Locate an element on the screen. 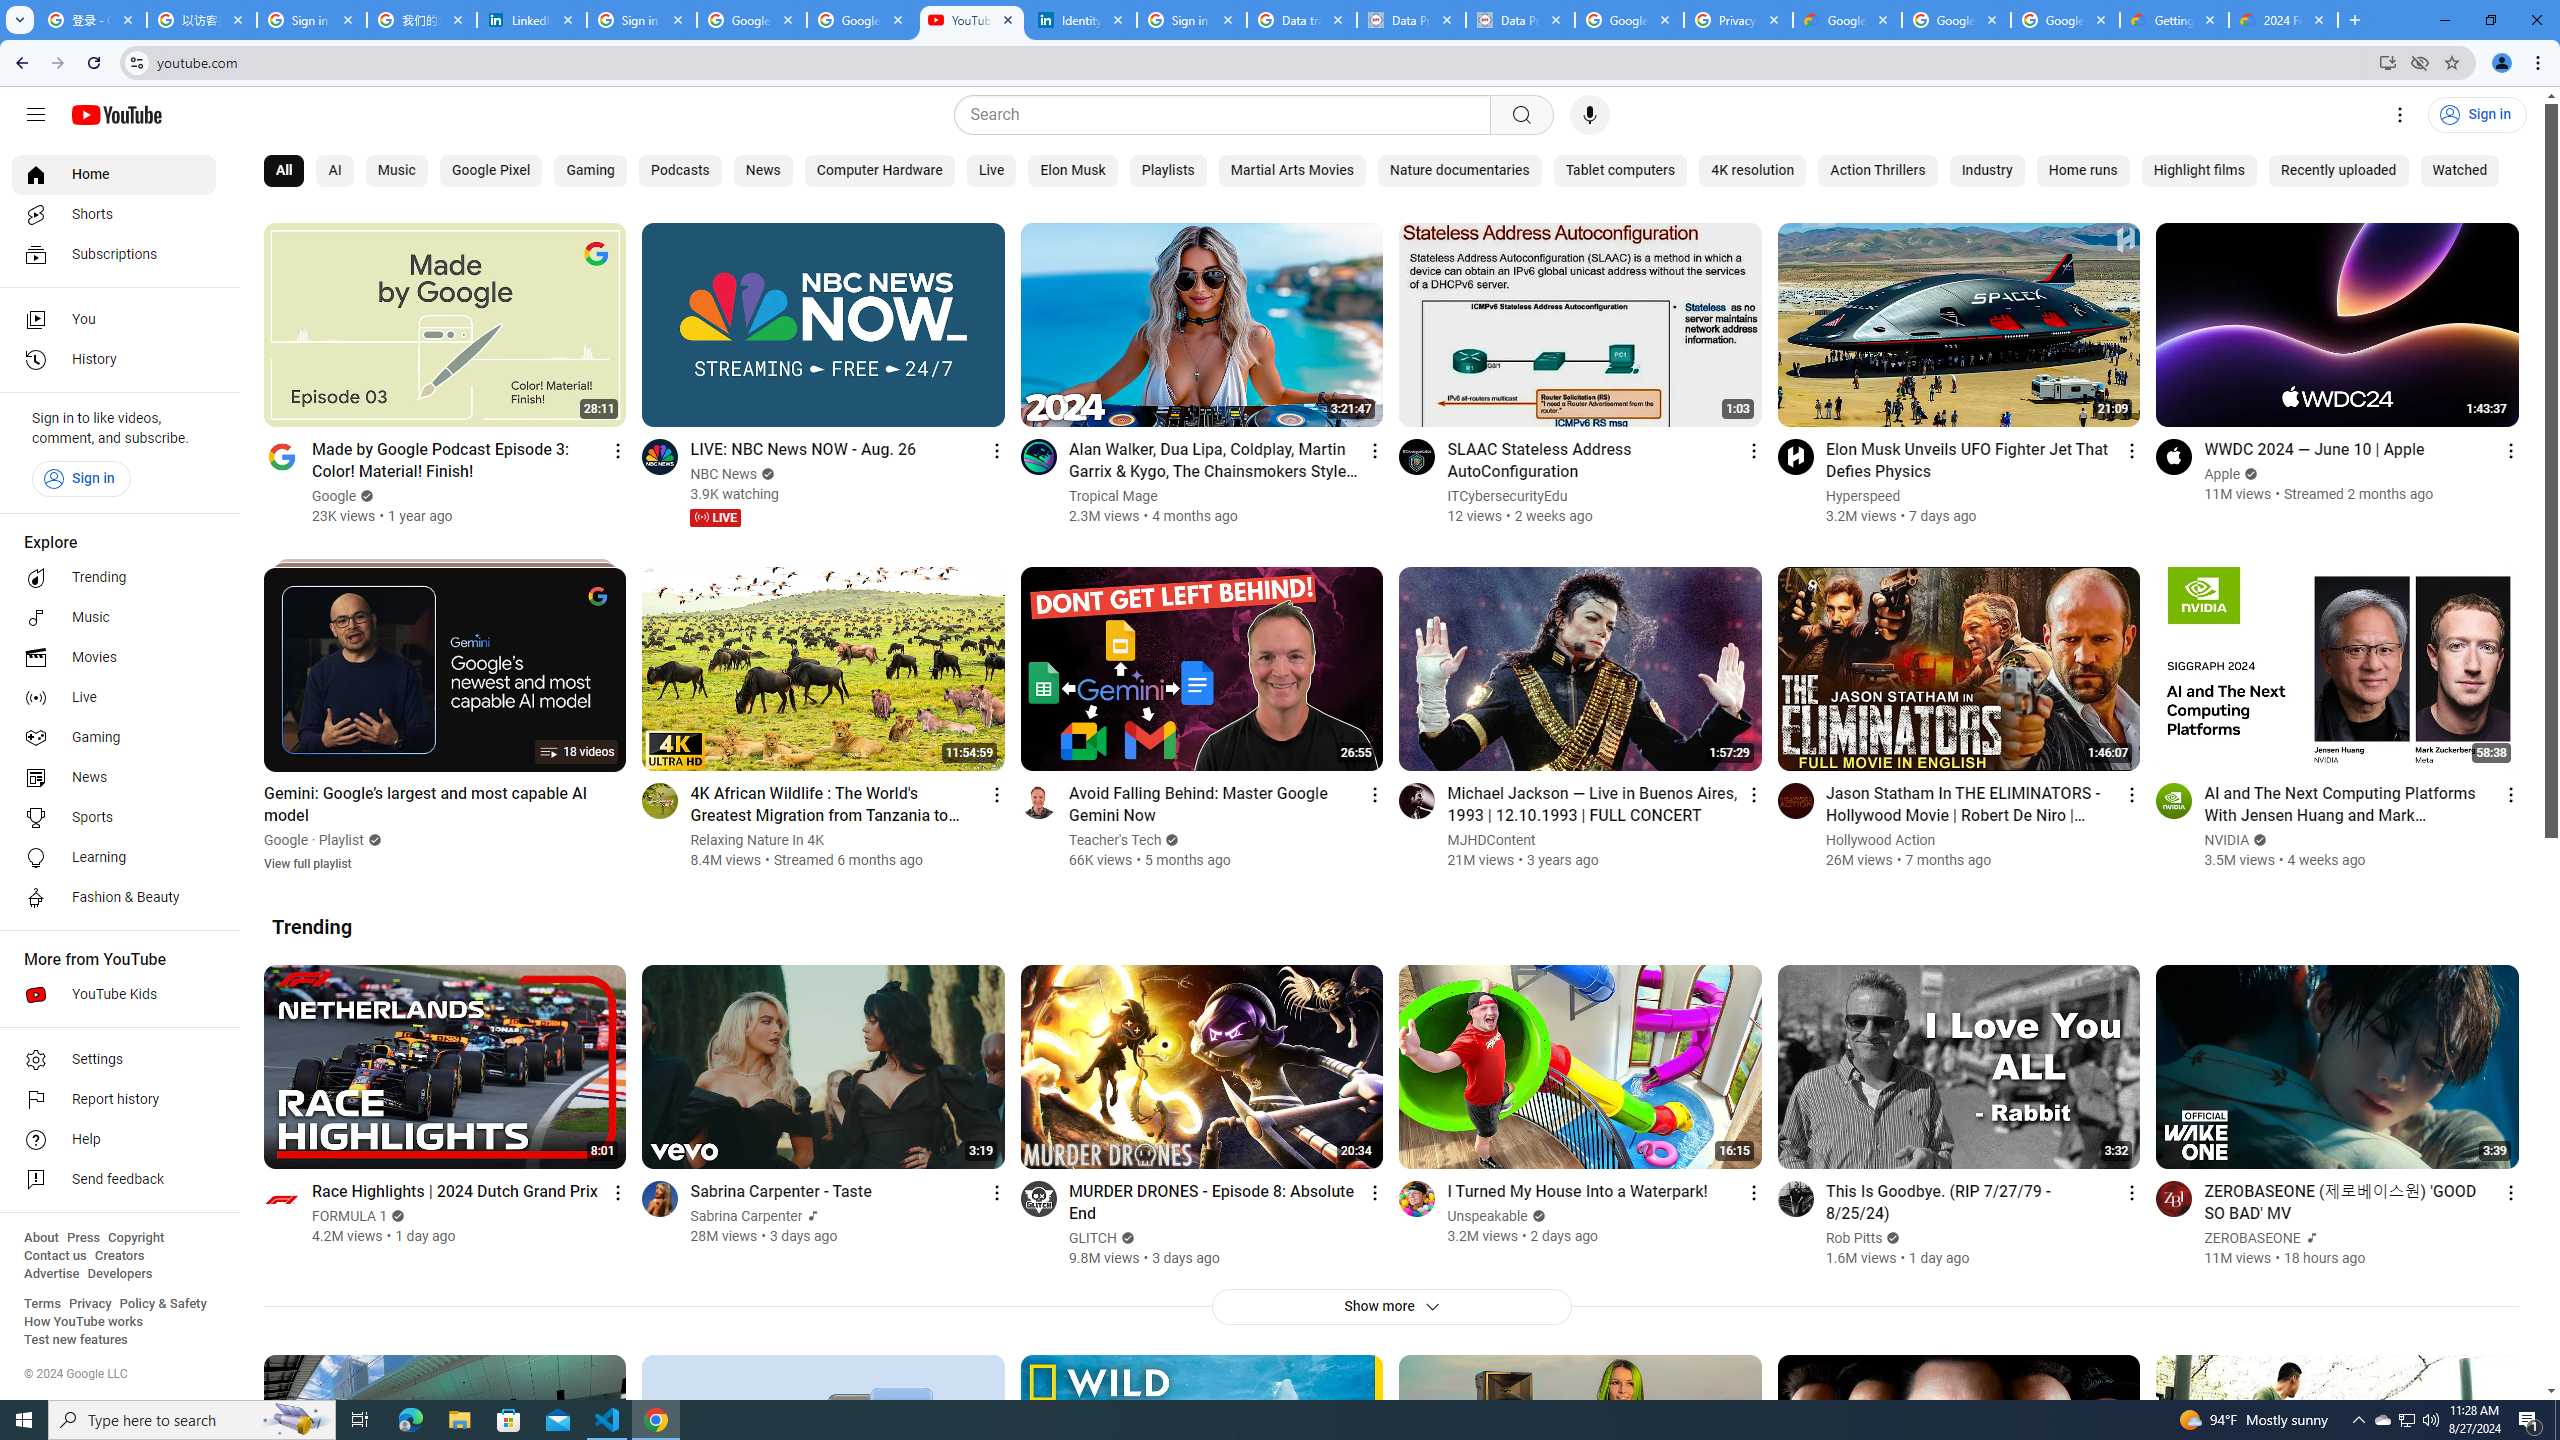 The image size is (2560, 1440). YouTube Home is located at coordinates (116, 114).